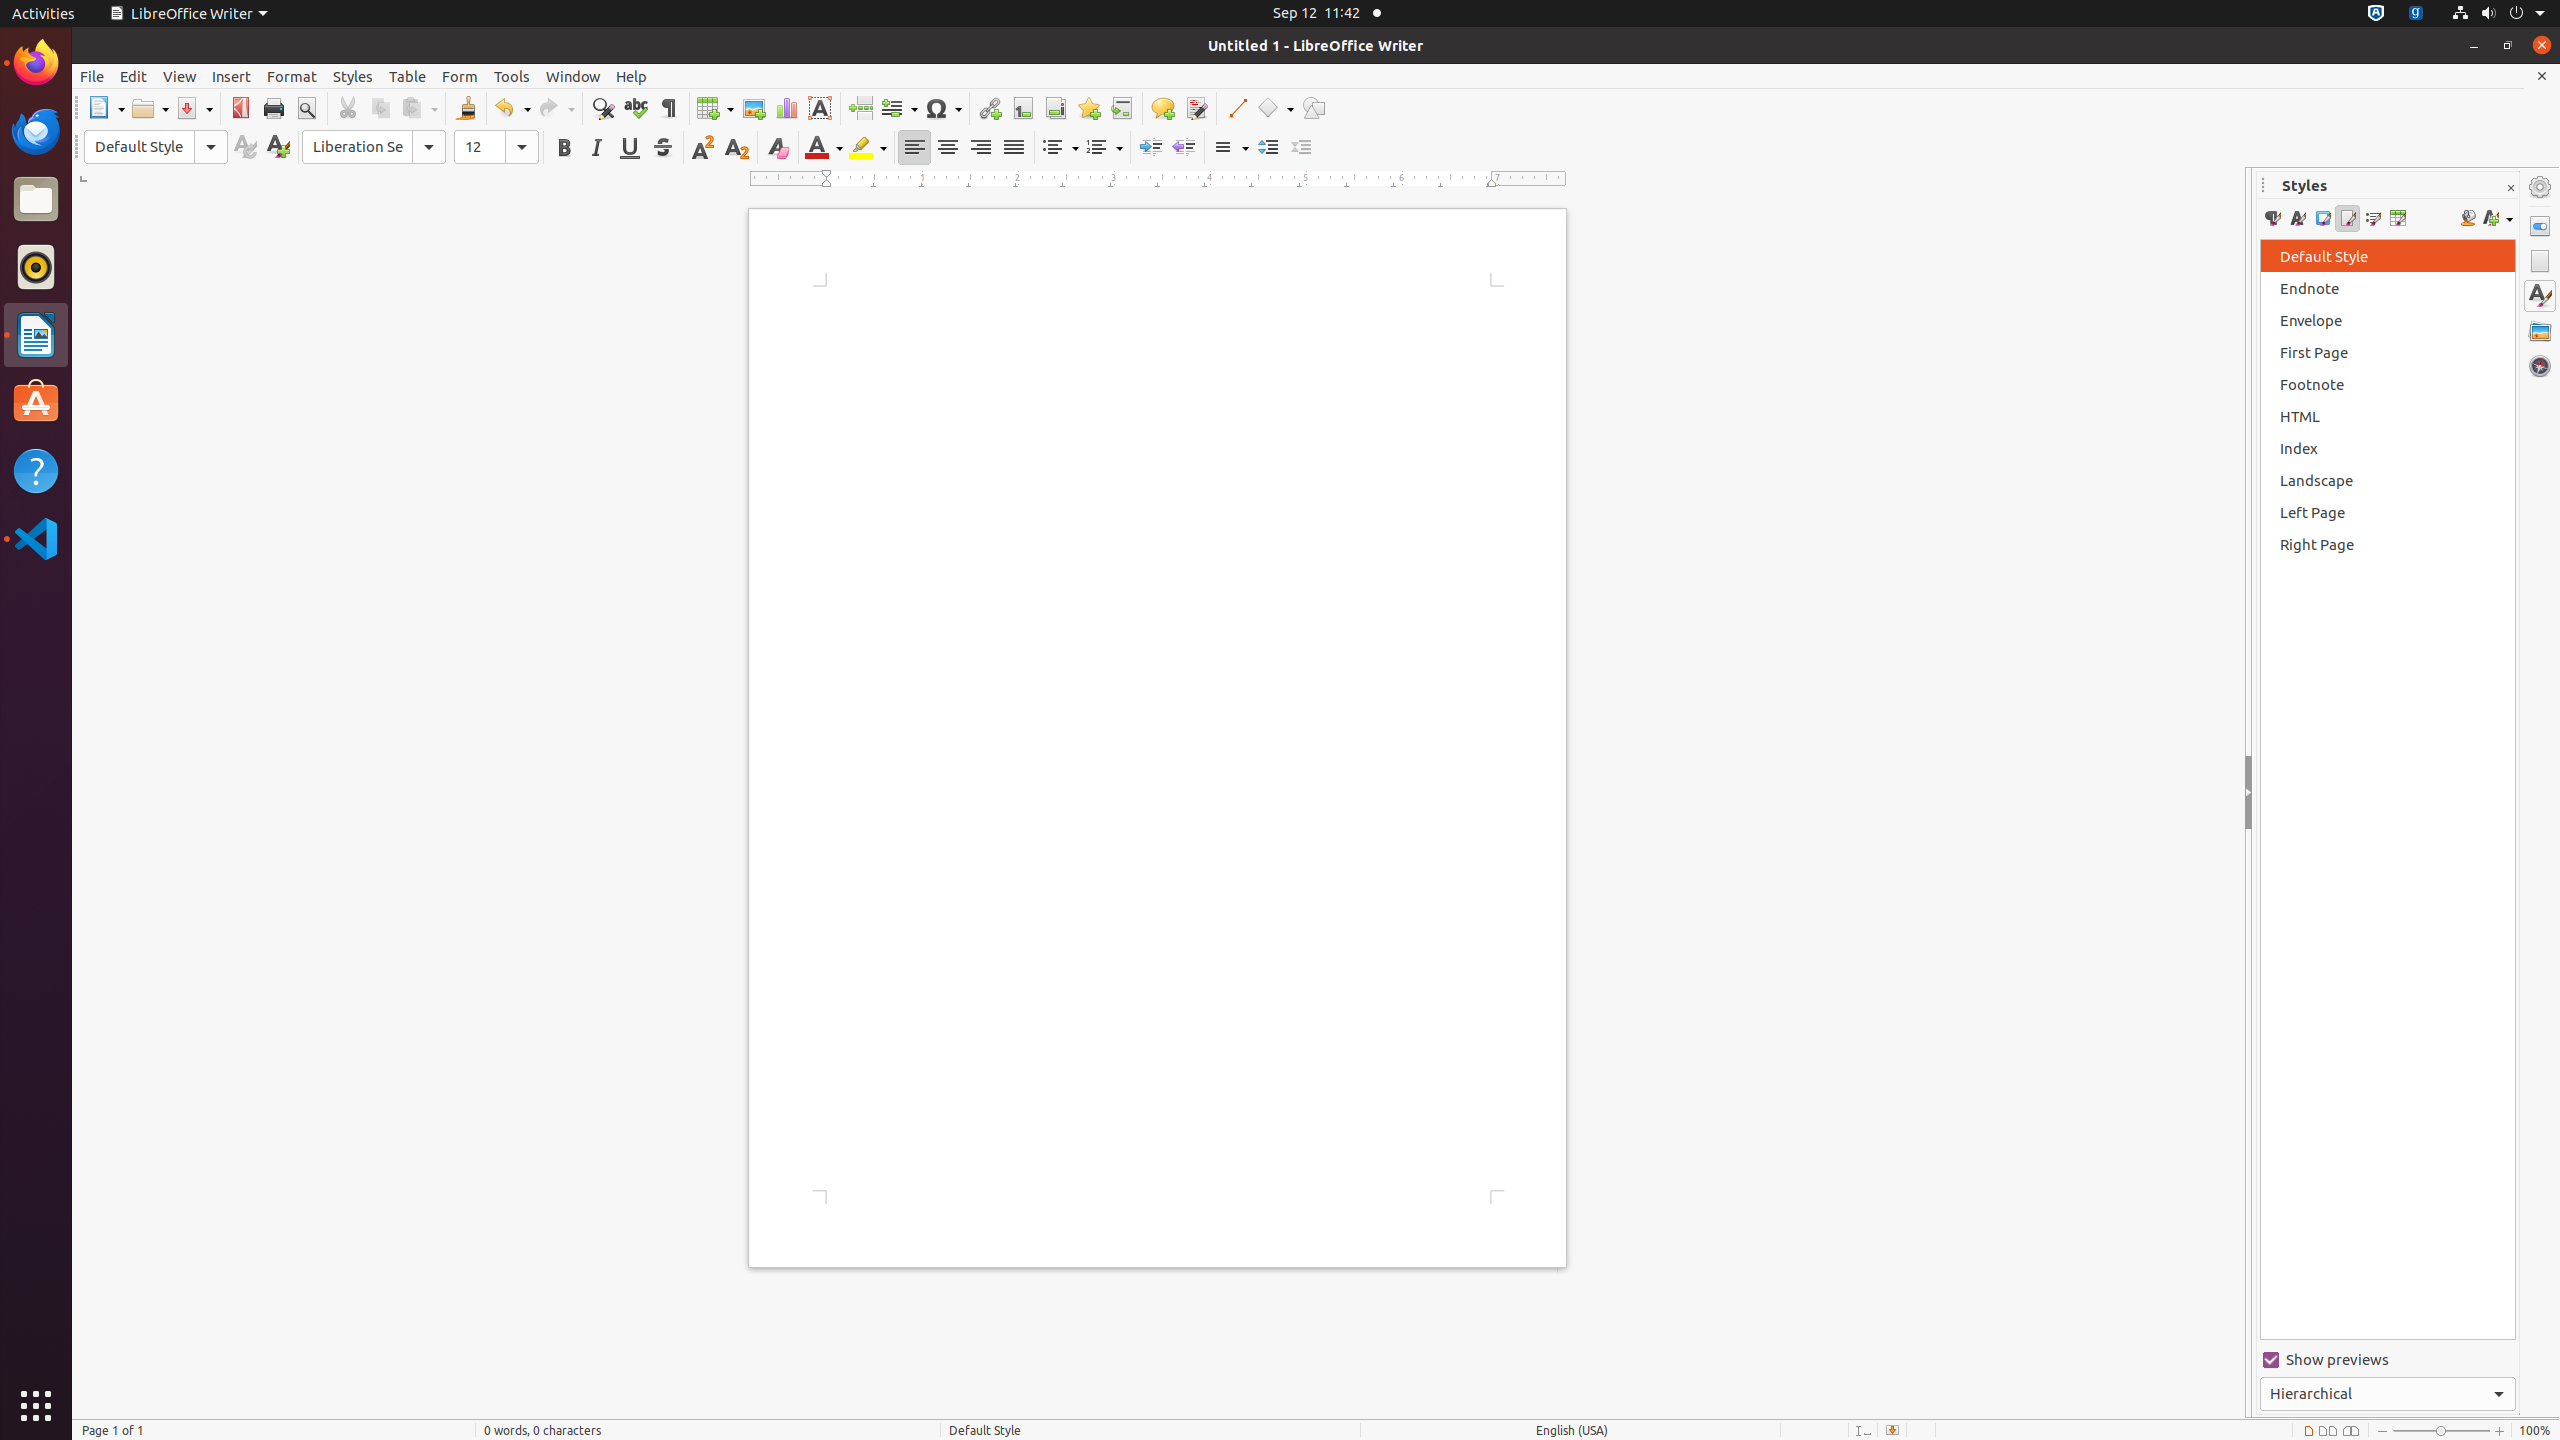 This screenshot has width=2560, height=1440. What do you see at coordinates (2540, 331) in the screenshot?
I see `Gallery` at bounding box center [2540, 331].